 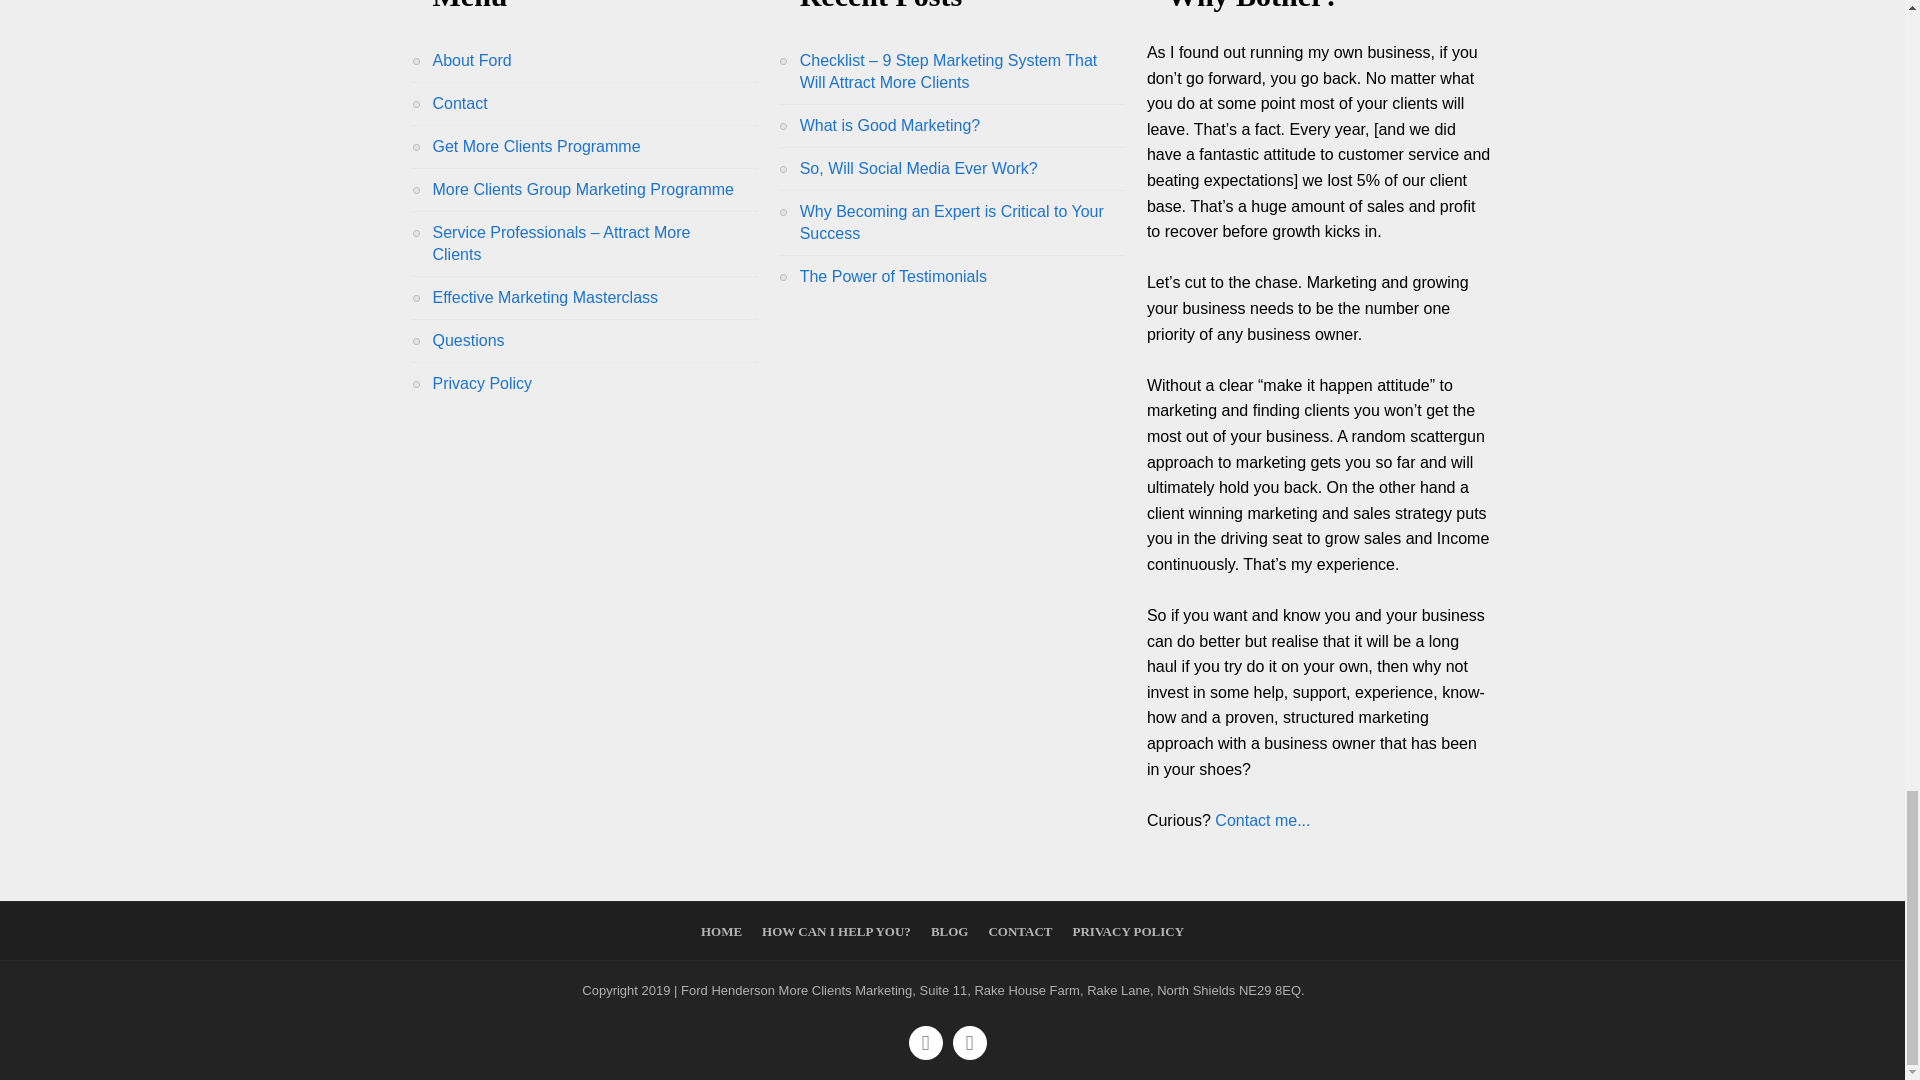 I want to click on About Ford, so click(x=471, y=60).